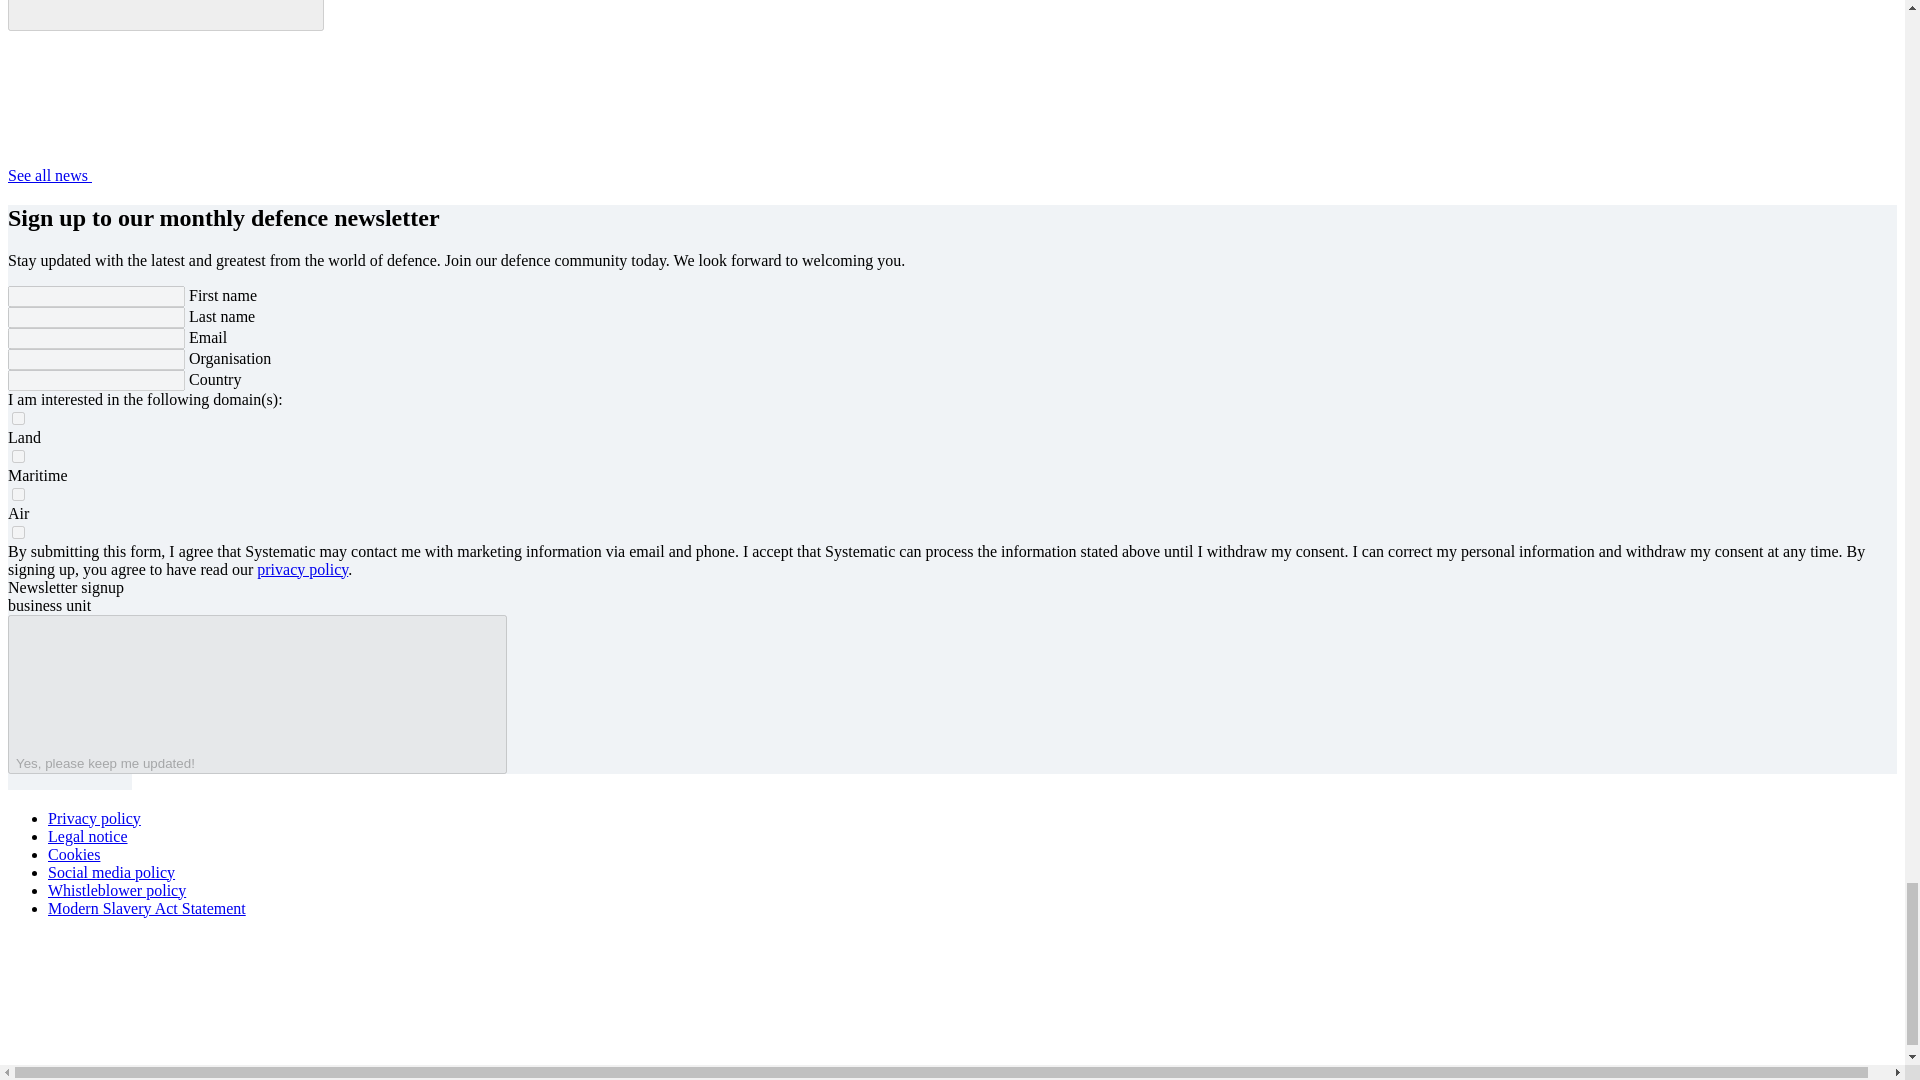  Describe the element at coordinates (94, 817) in the screenshot. I see `Privacy policy` at that location.